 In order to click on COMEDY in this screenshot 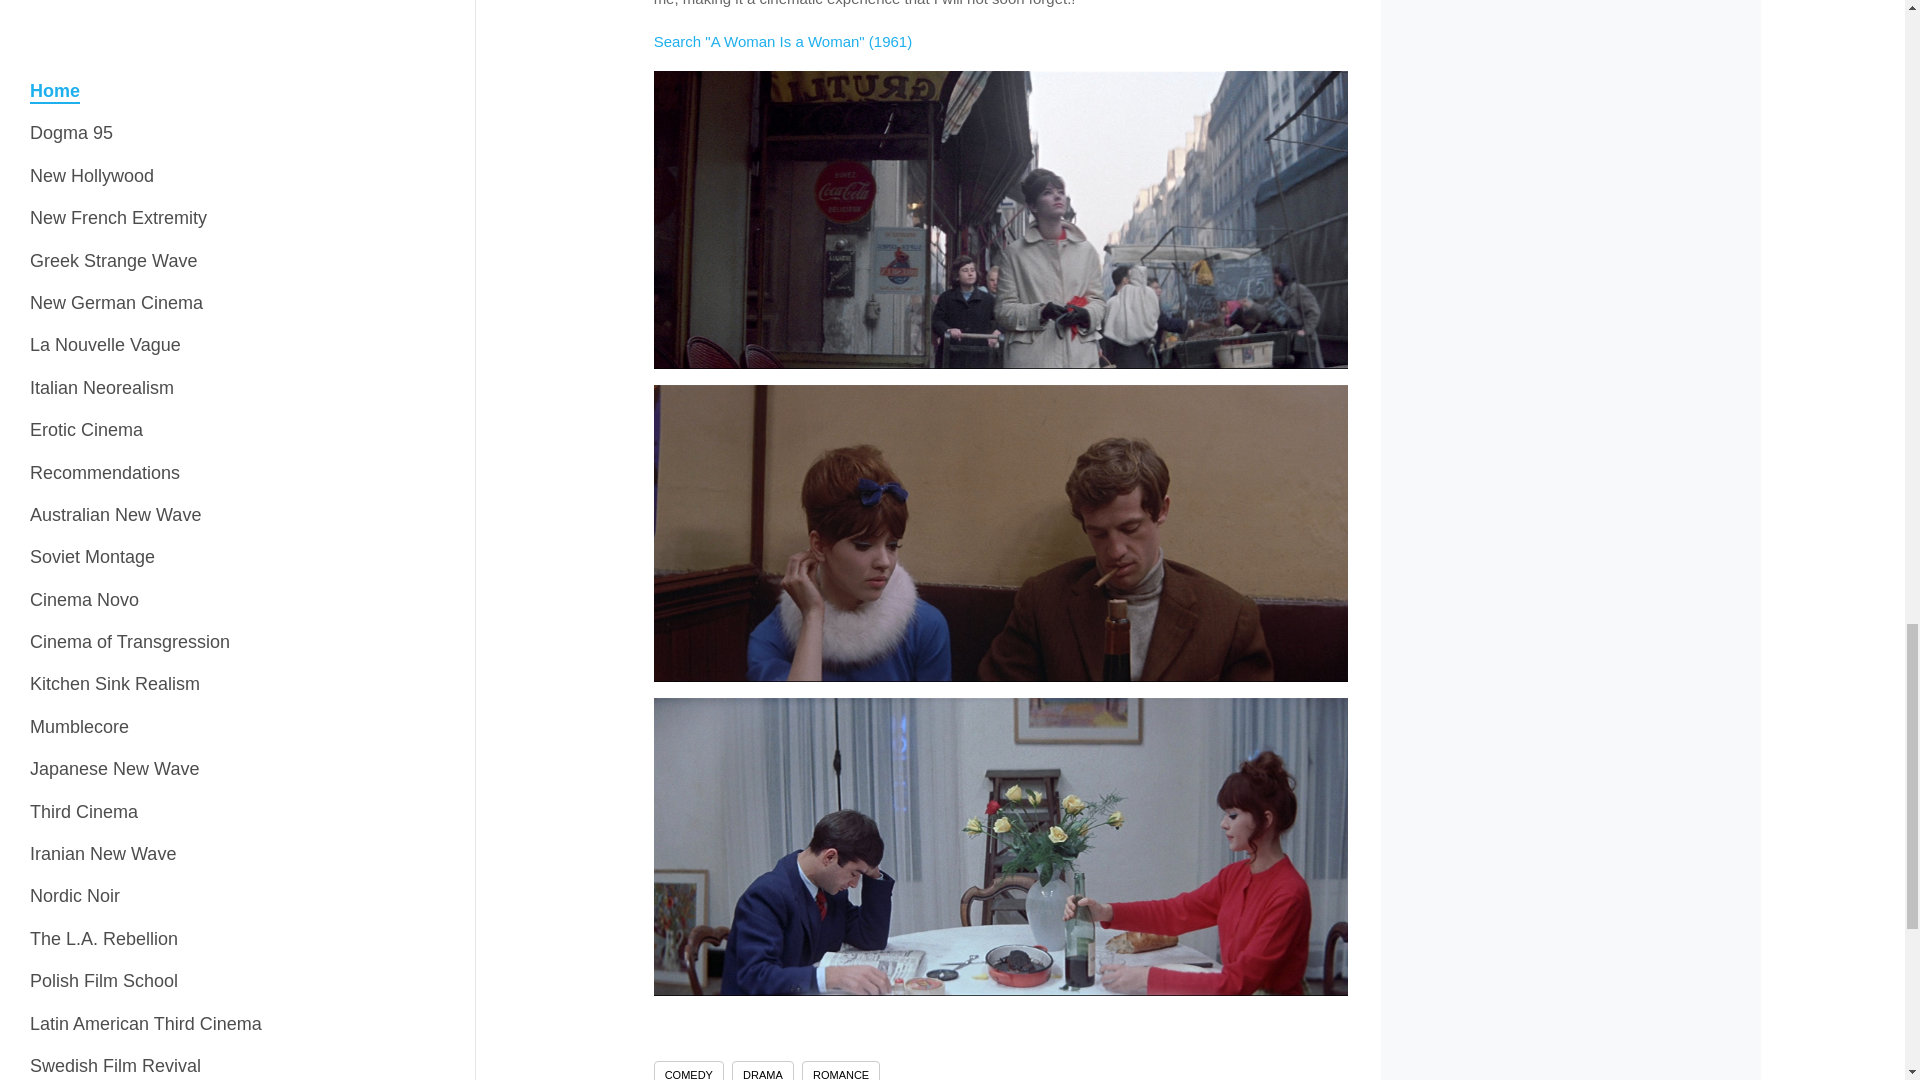, I will do `click(688, 1070)`.